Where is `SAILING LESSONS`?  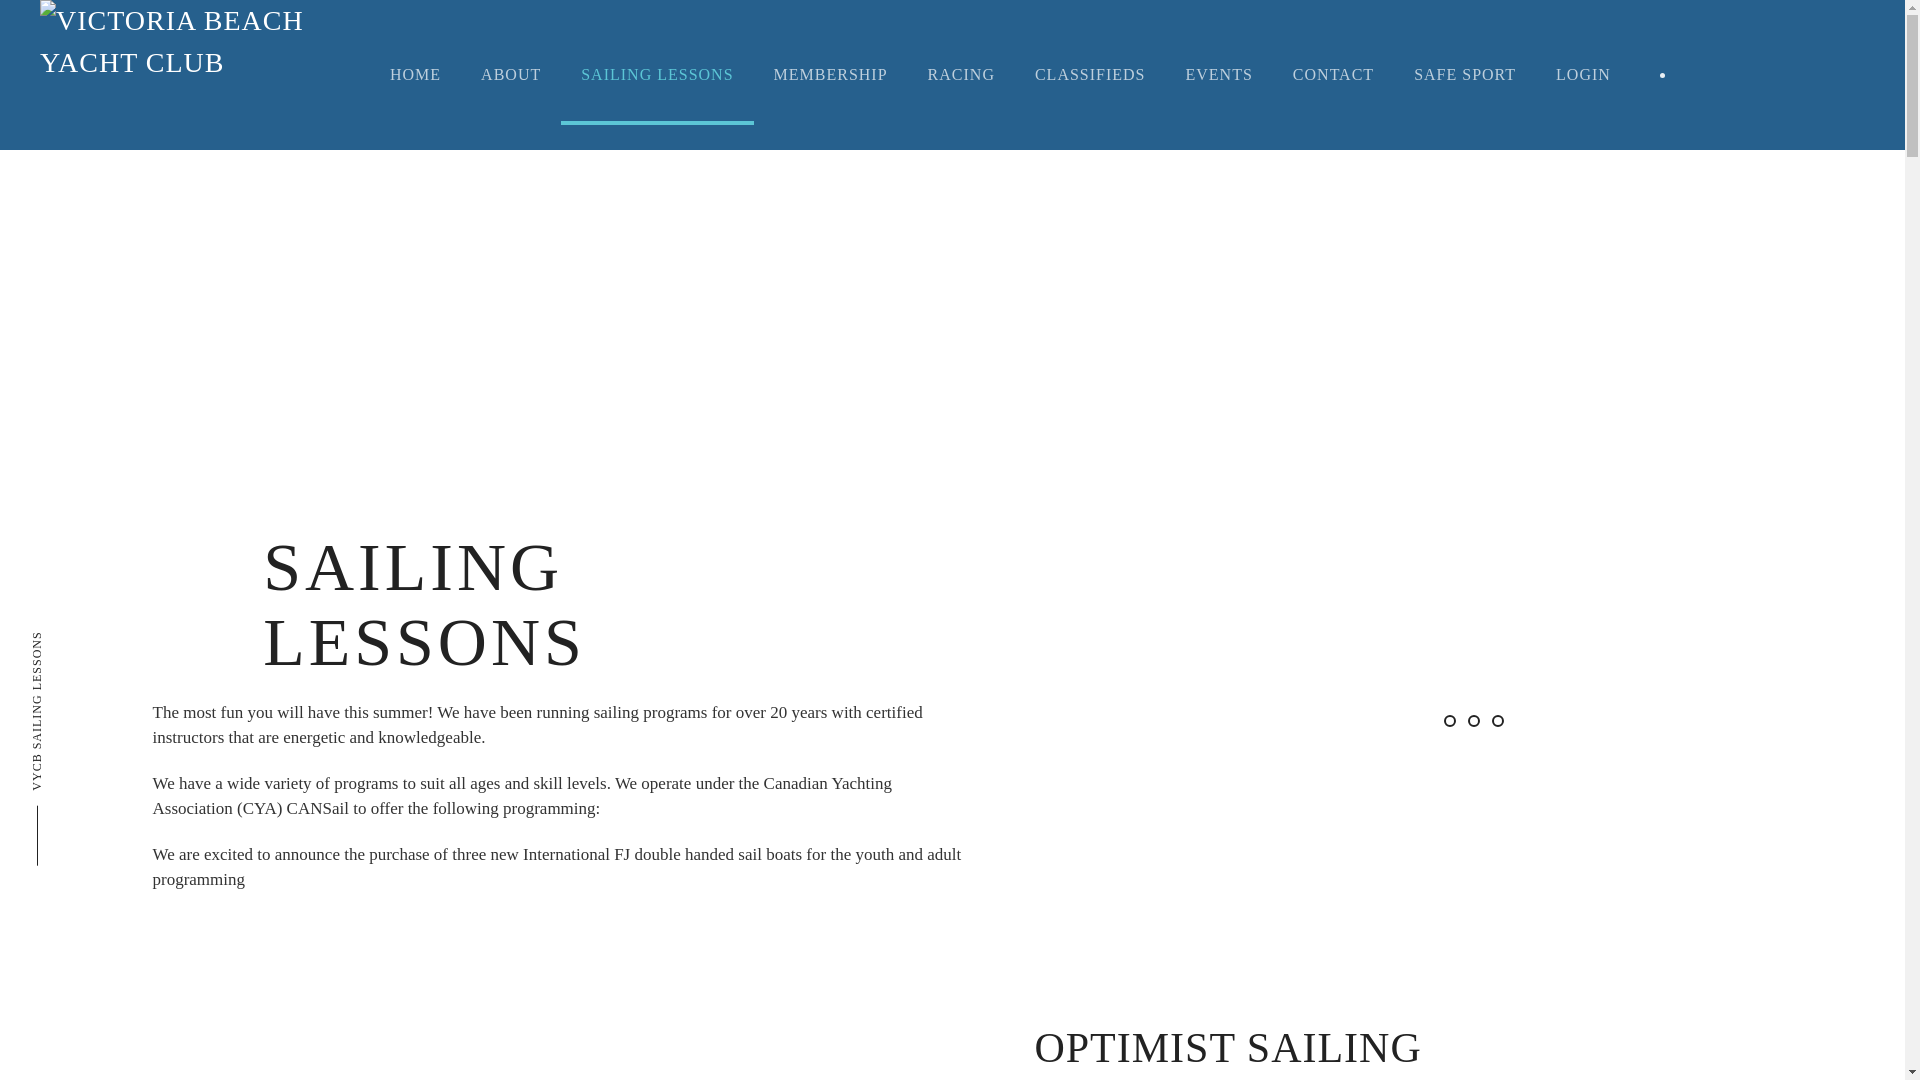 SAILING LESSONS is located at coordinates (656, 74).